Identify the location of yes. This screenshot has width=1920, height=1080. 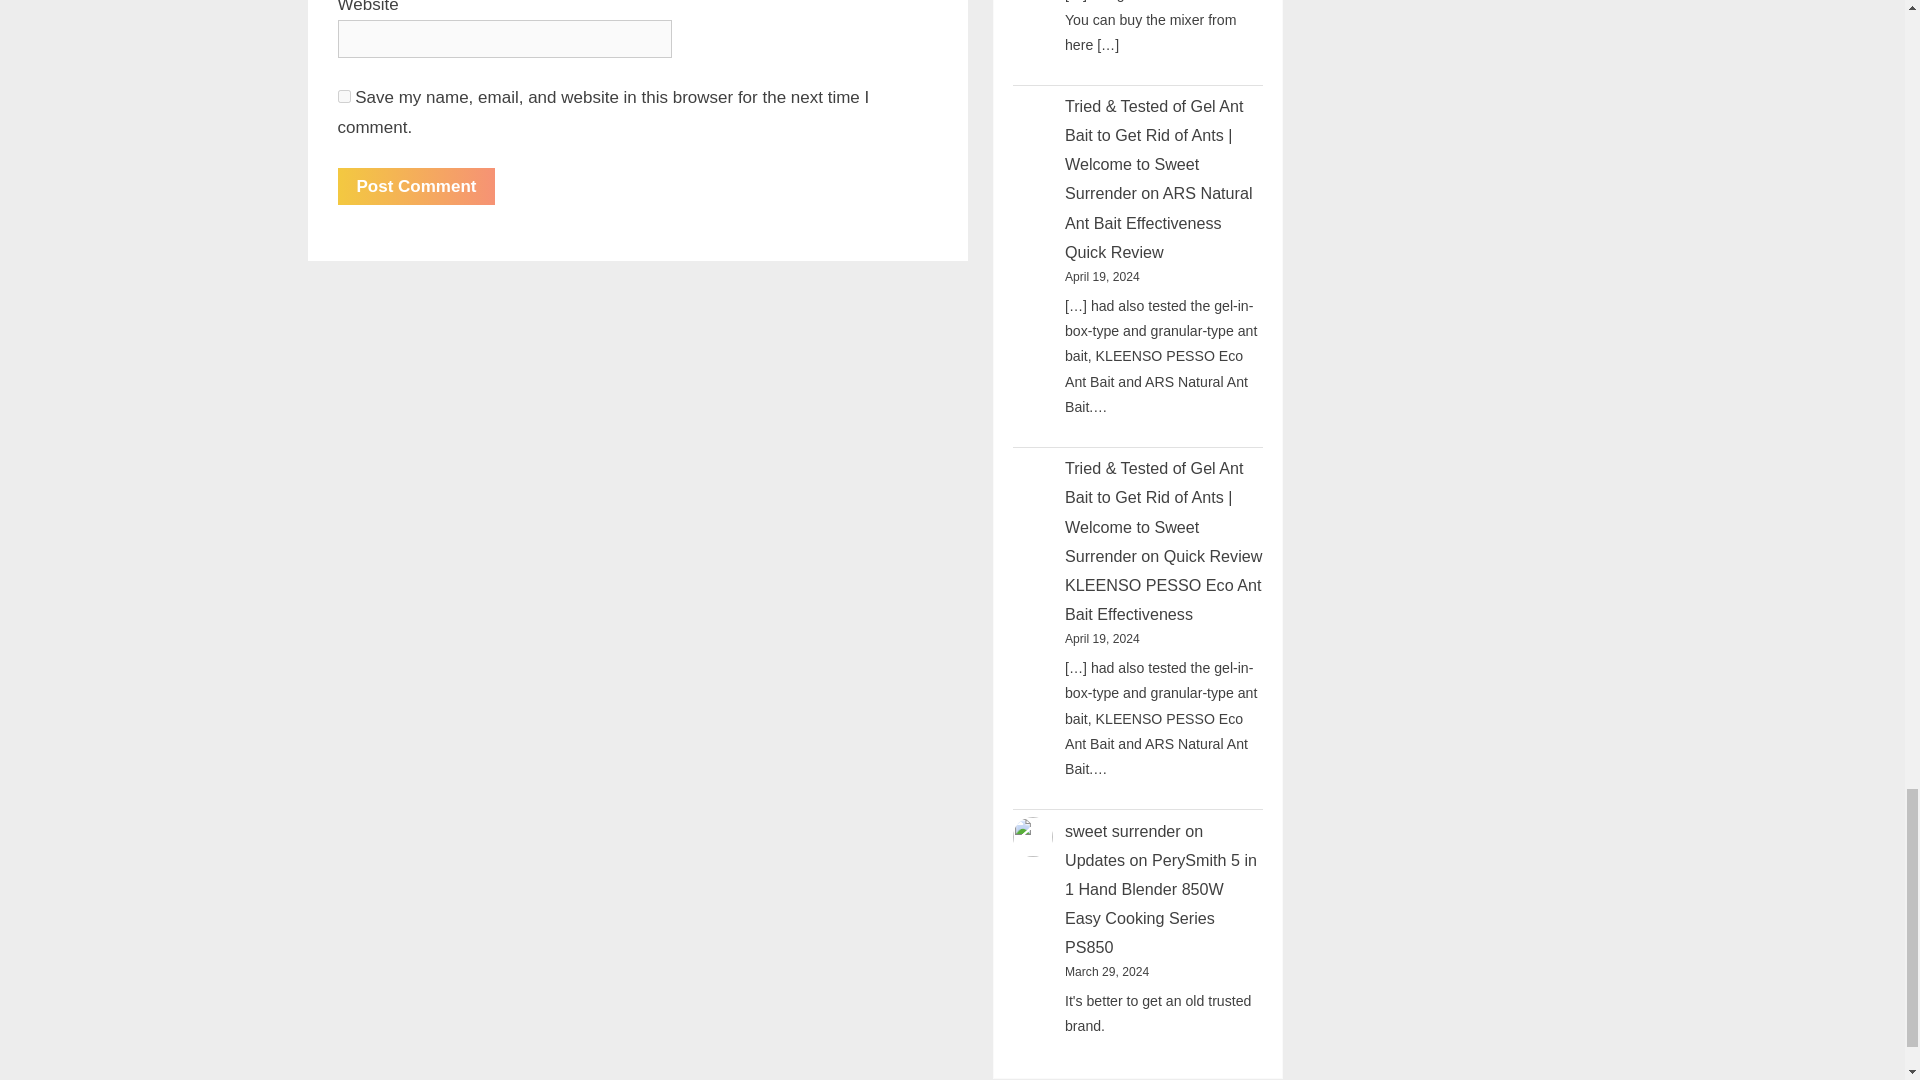
(344, 96).